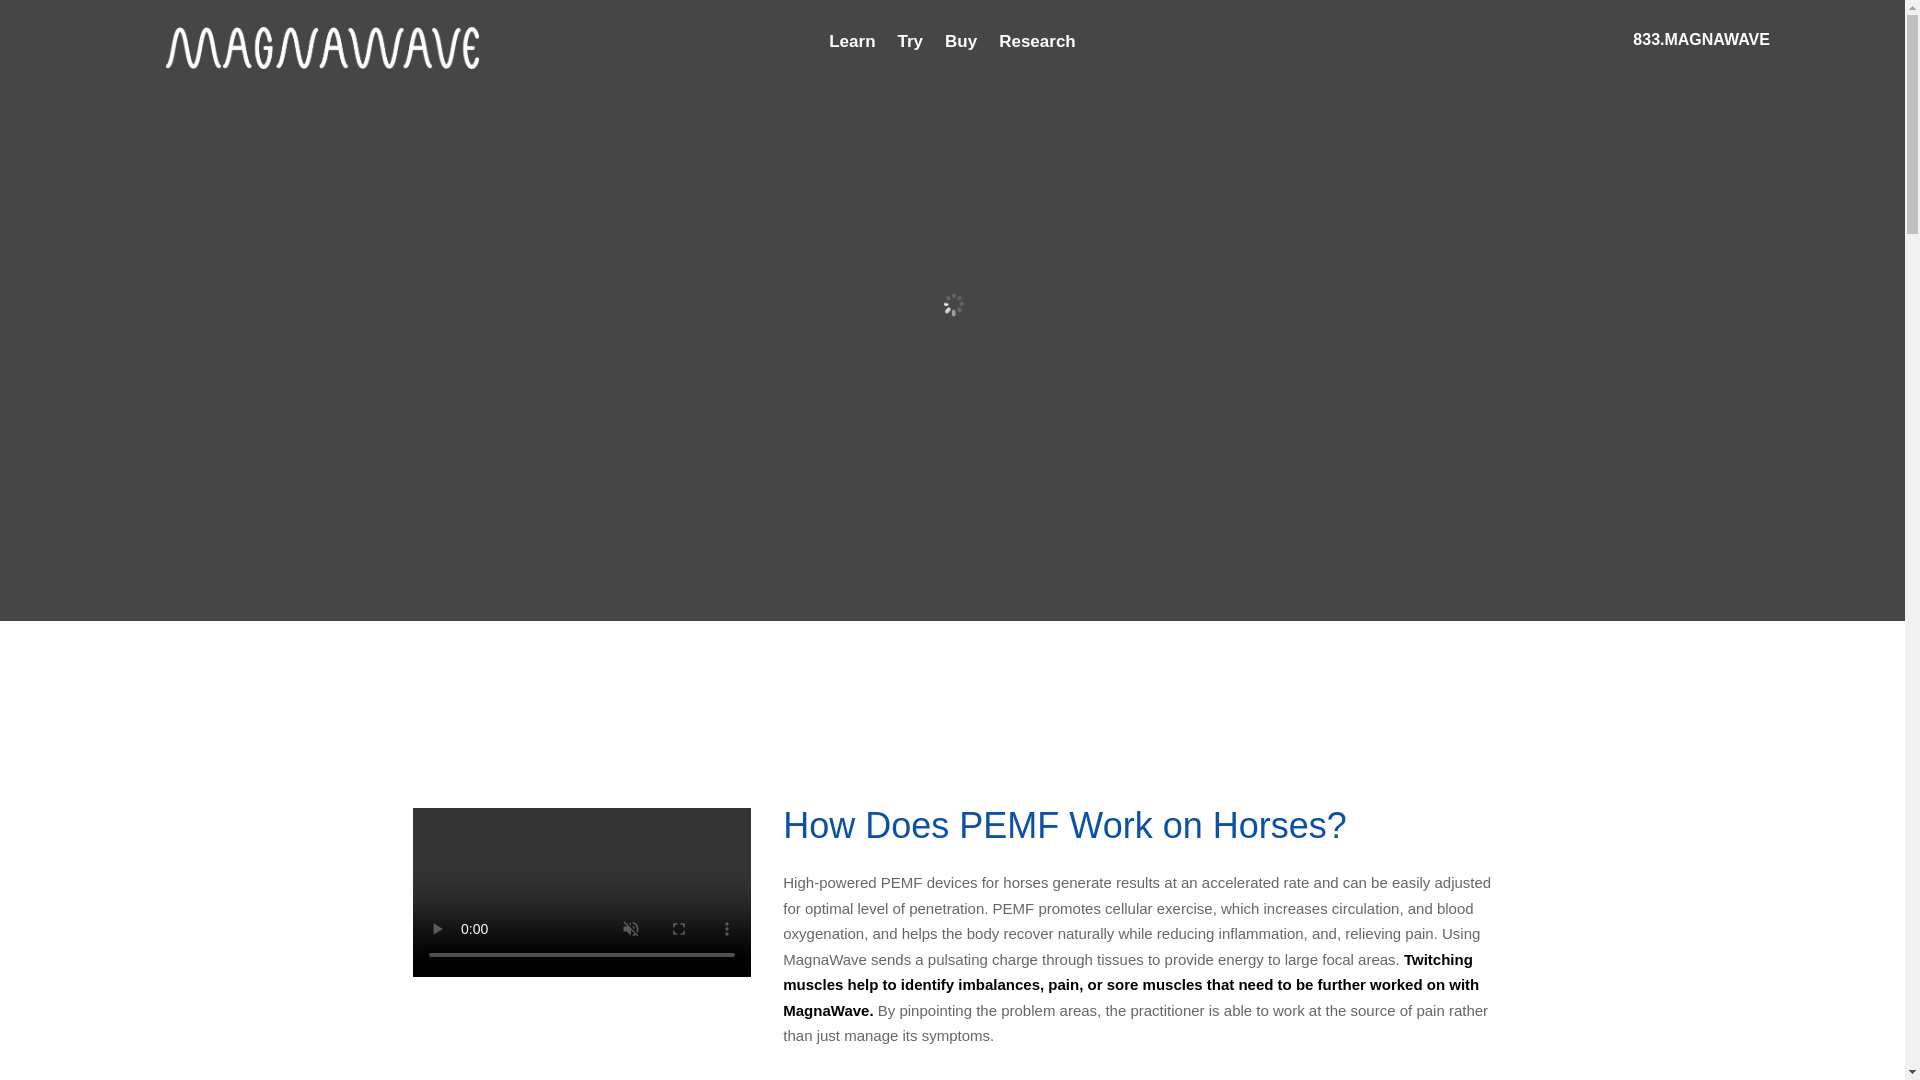 The height and width of the screenshot is (1080, 1920). I want to click on MagnaWave-logoWHT, so click(322, 48).